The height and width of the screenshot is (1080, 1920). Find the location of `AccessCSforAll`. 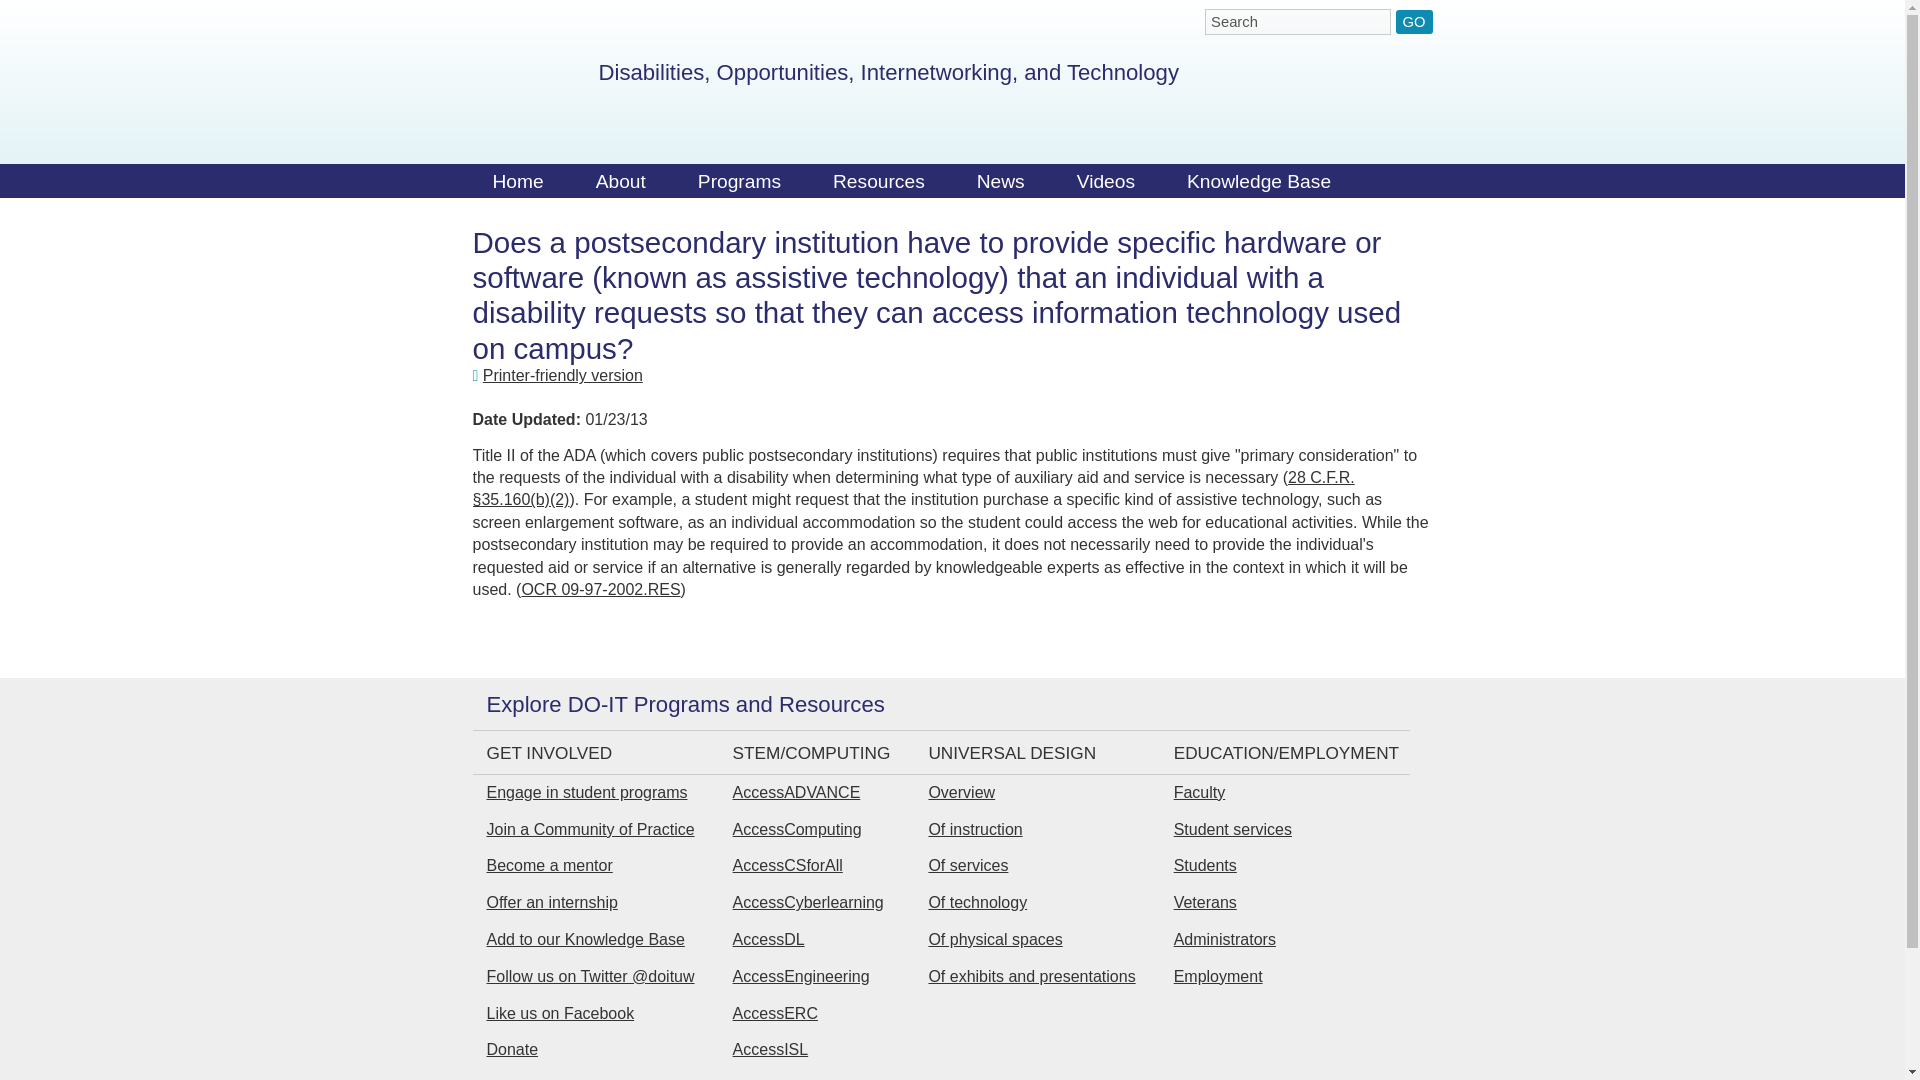

AccessCSforAll is located at coordinates (788, 865).